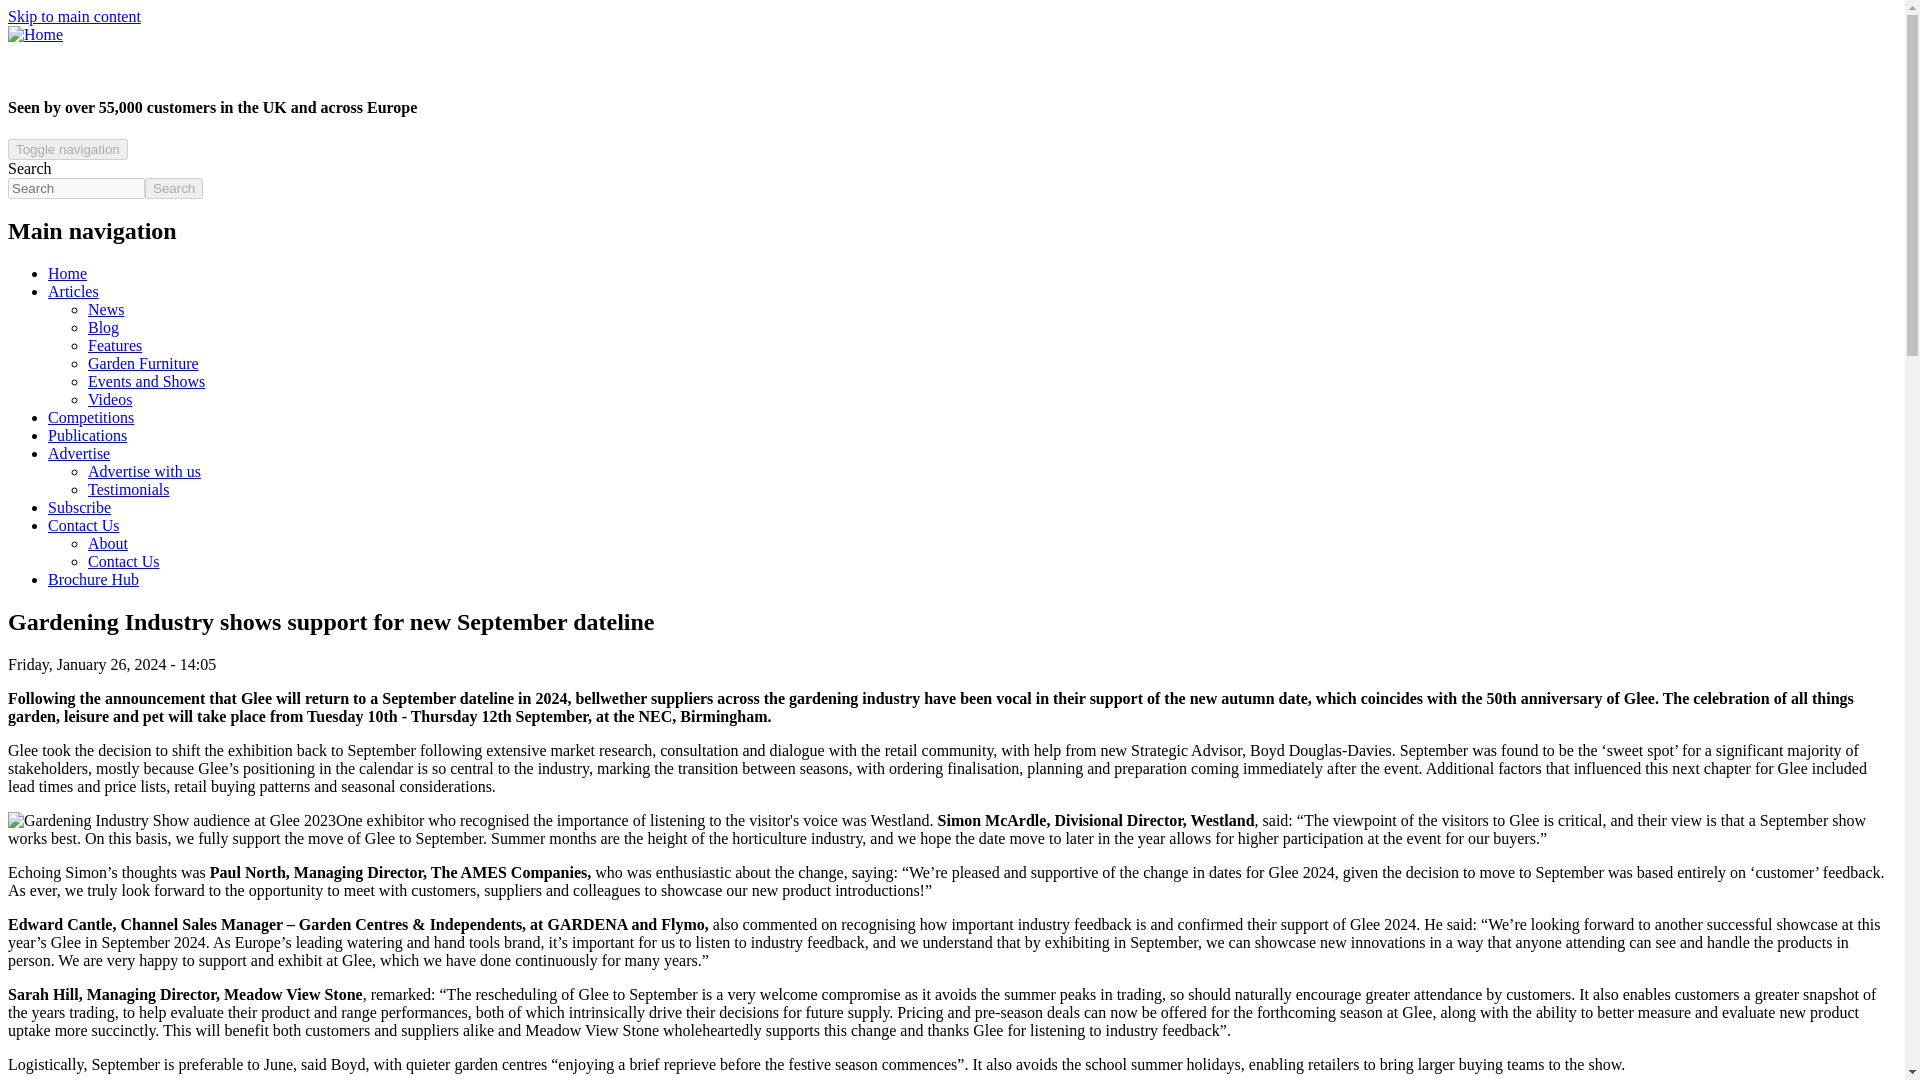 This screenshot has height=1080, width=1920. What do you see at coordinates (84, 525) in the screenshot?
I see `Contact Us` at bounding box center [84, 525].